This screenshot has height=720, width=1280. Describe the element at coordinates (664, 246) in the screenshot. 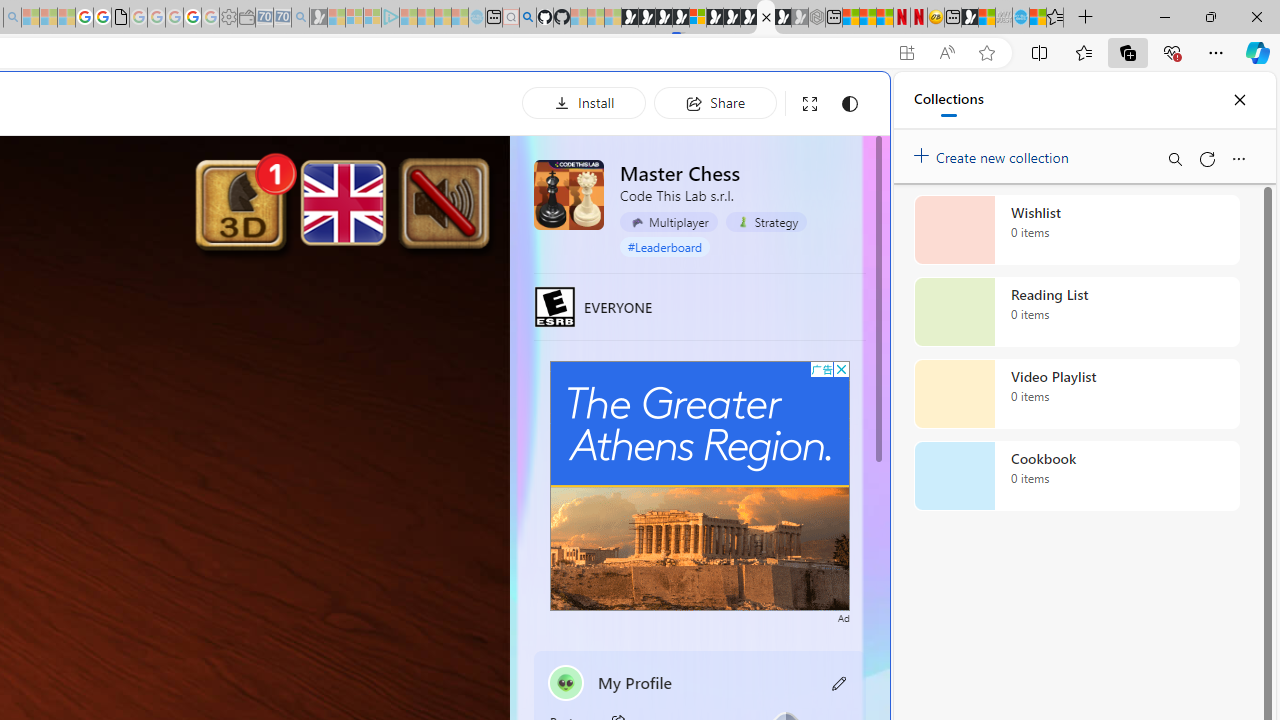

I see `#Leaderboard` at that location.